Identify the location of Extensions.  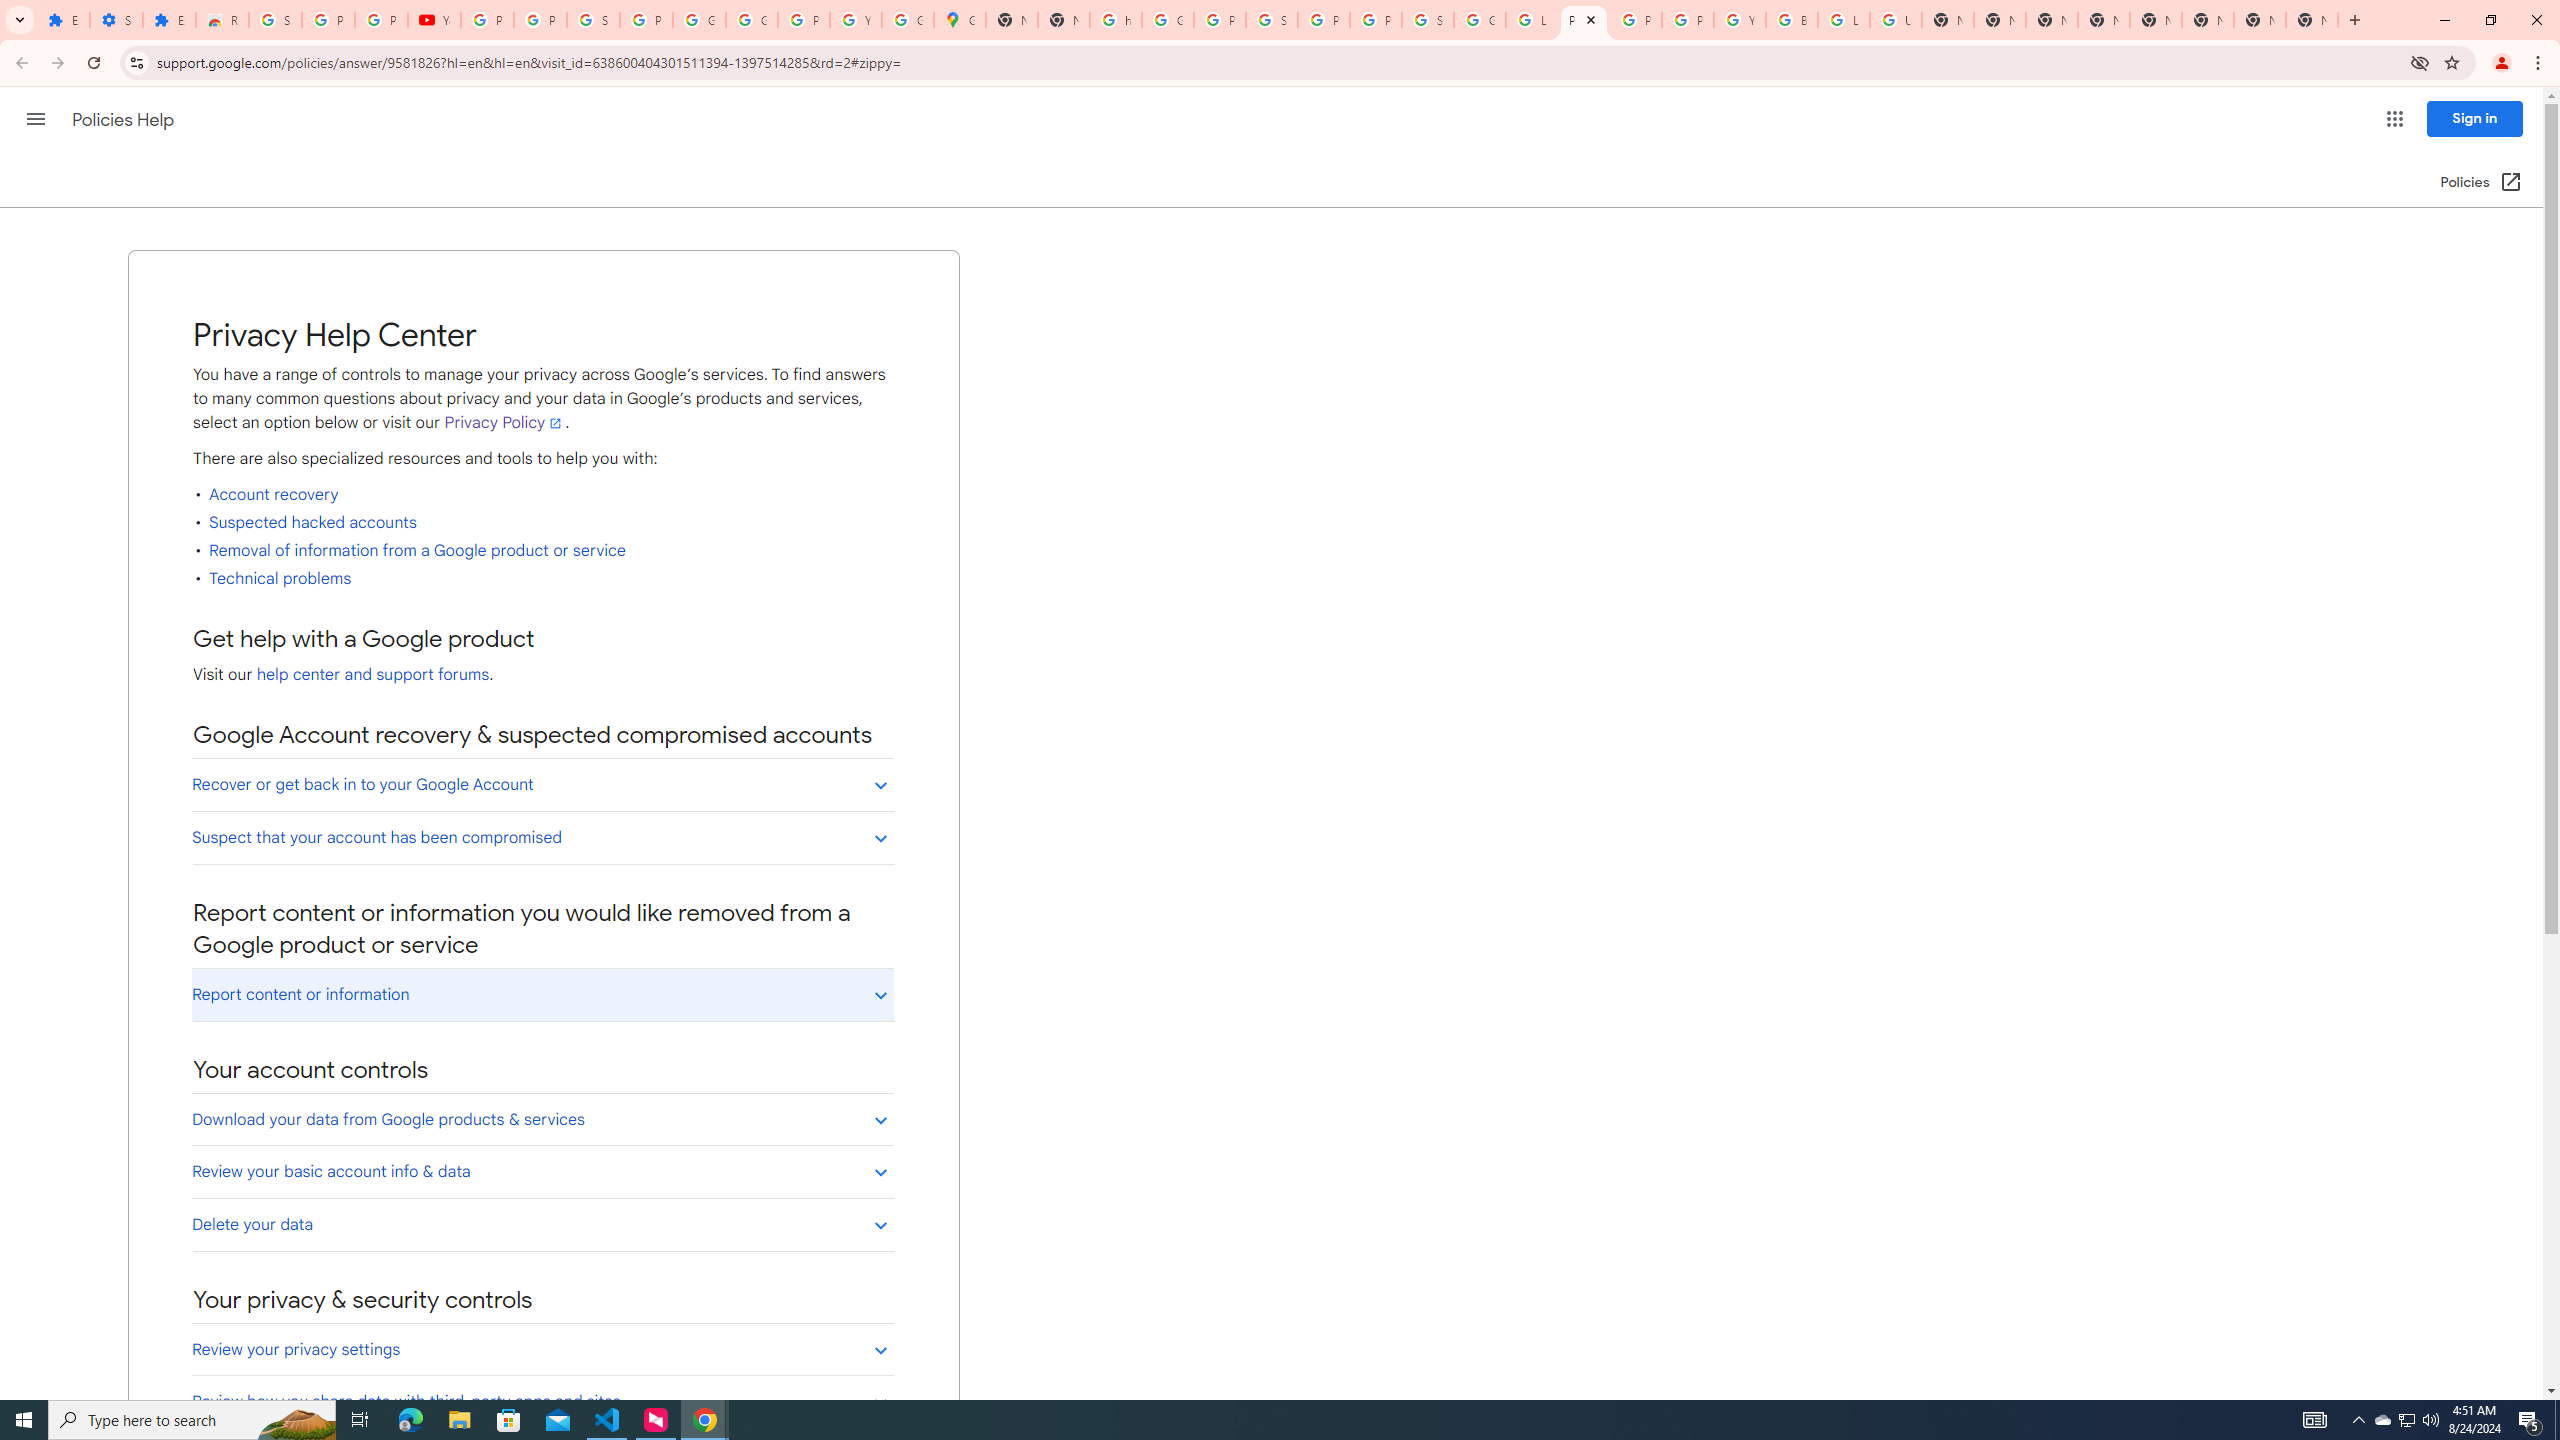
(64, 20).